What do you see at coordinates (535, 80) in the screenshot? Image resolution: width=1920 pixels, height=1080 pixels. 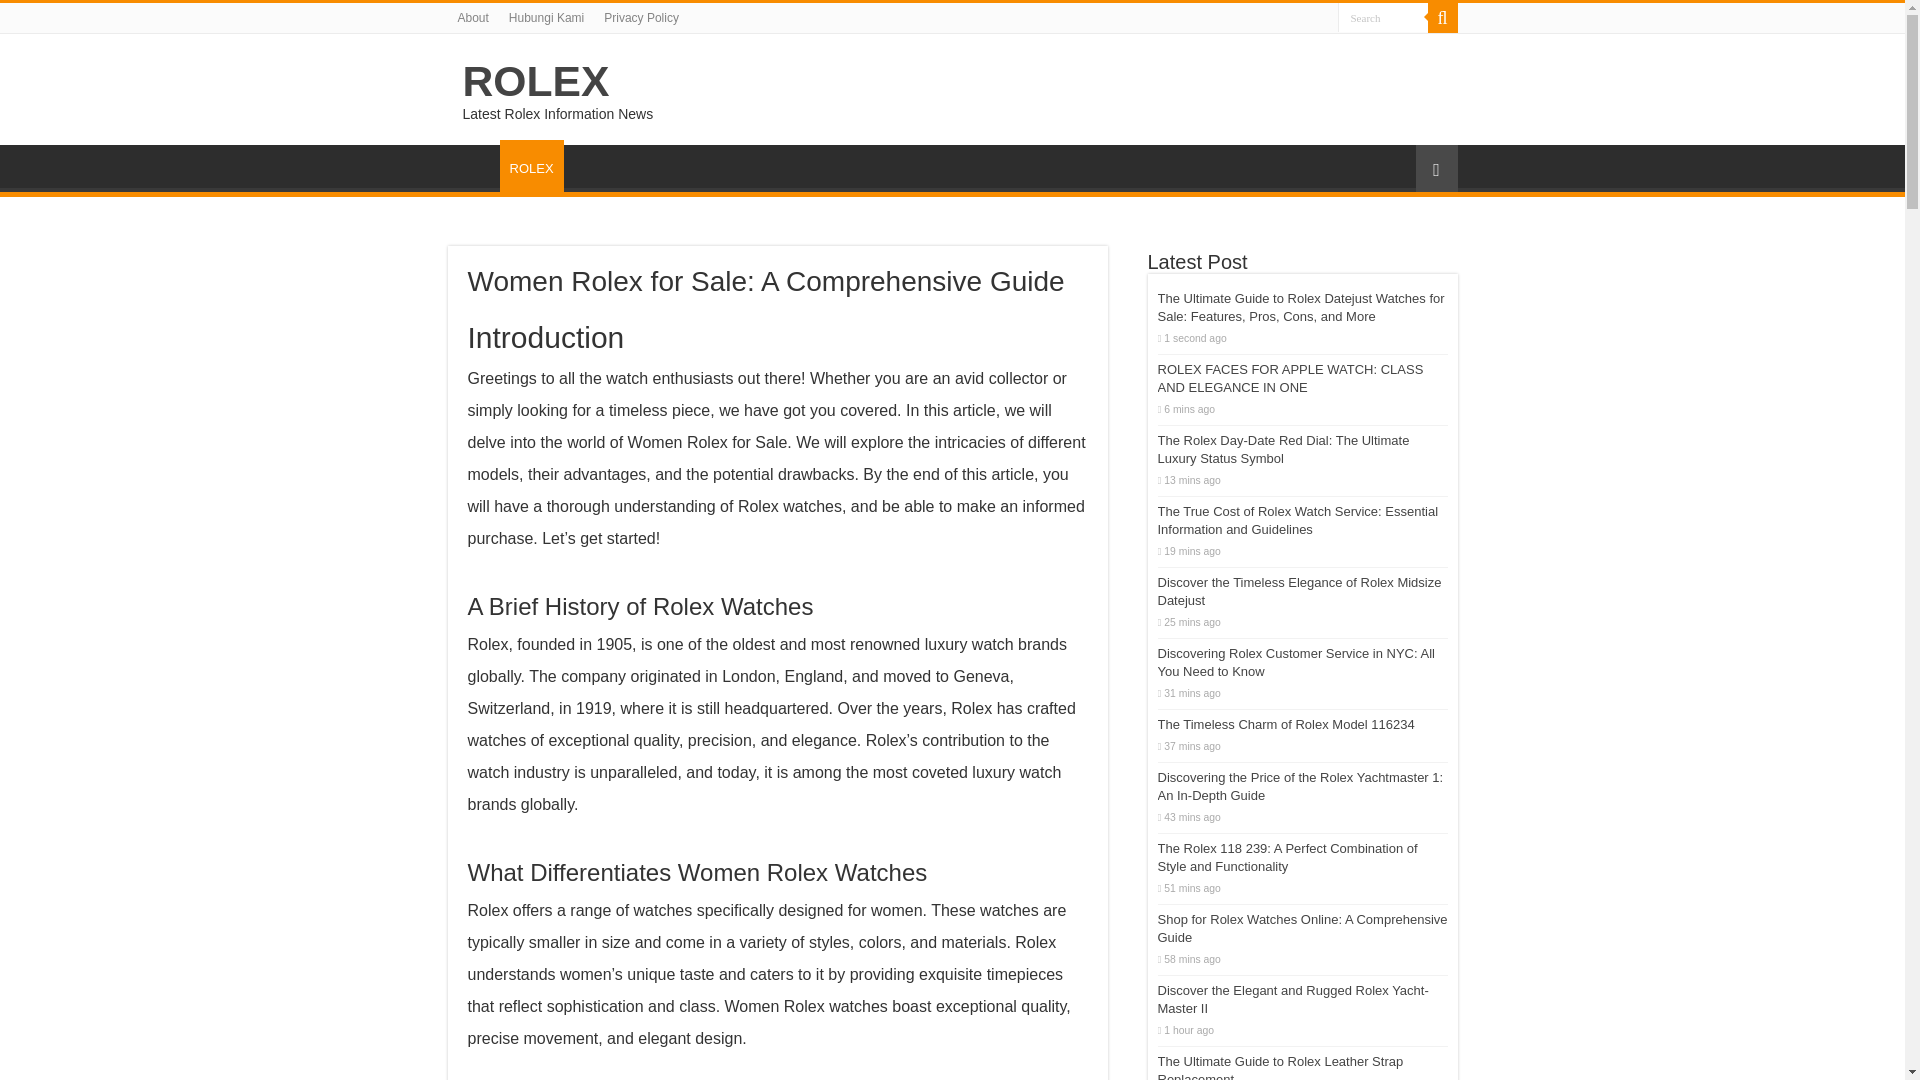 I see `ROLEX` at bounding box center [535, 80].